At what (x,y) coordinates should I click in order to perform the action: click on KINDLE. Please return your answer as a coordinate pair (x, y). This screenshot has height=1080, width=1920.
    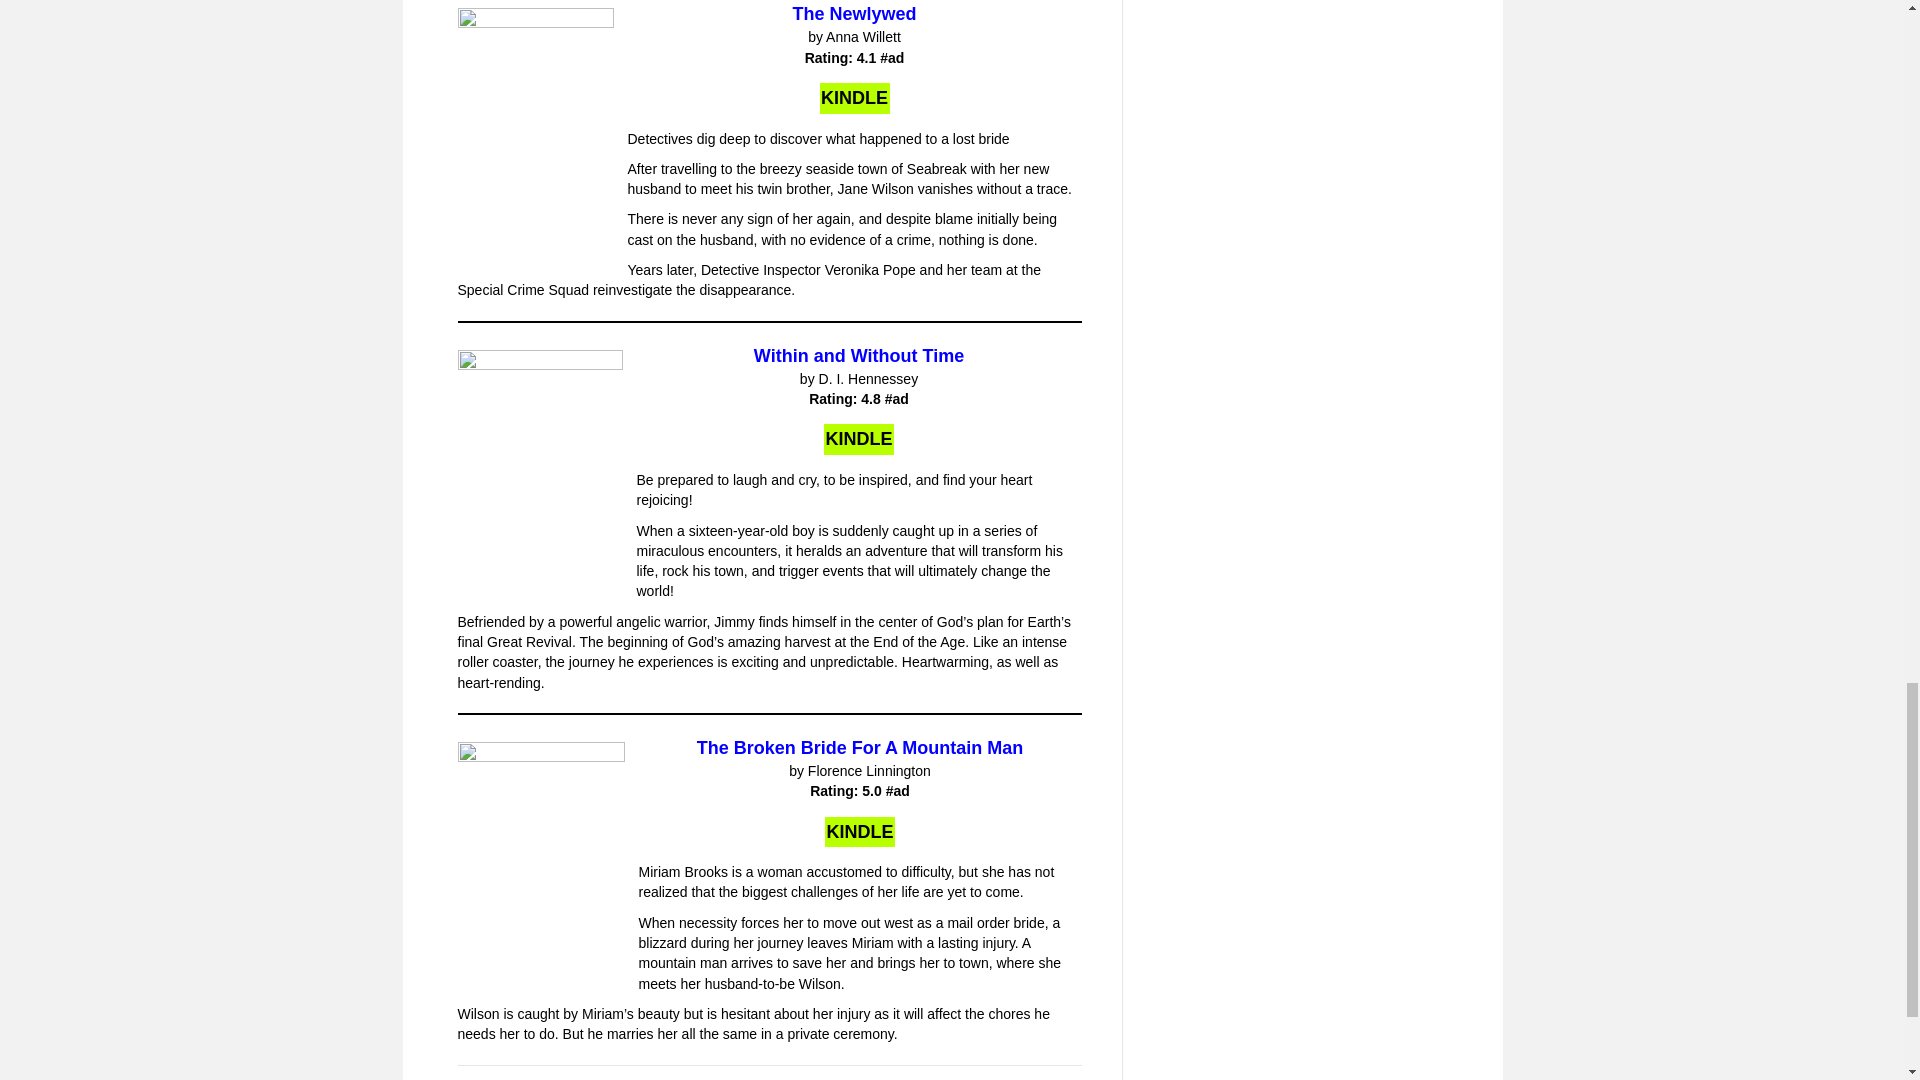
    Looking at the image, I should click on (854, 98).